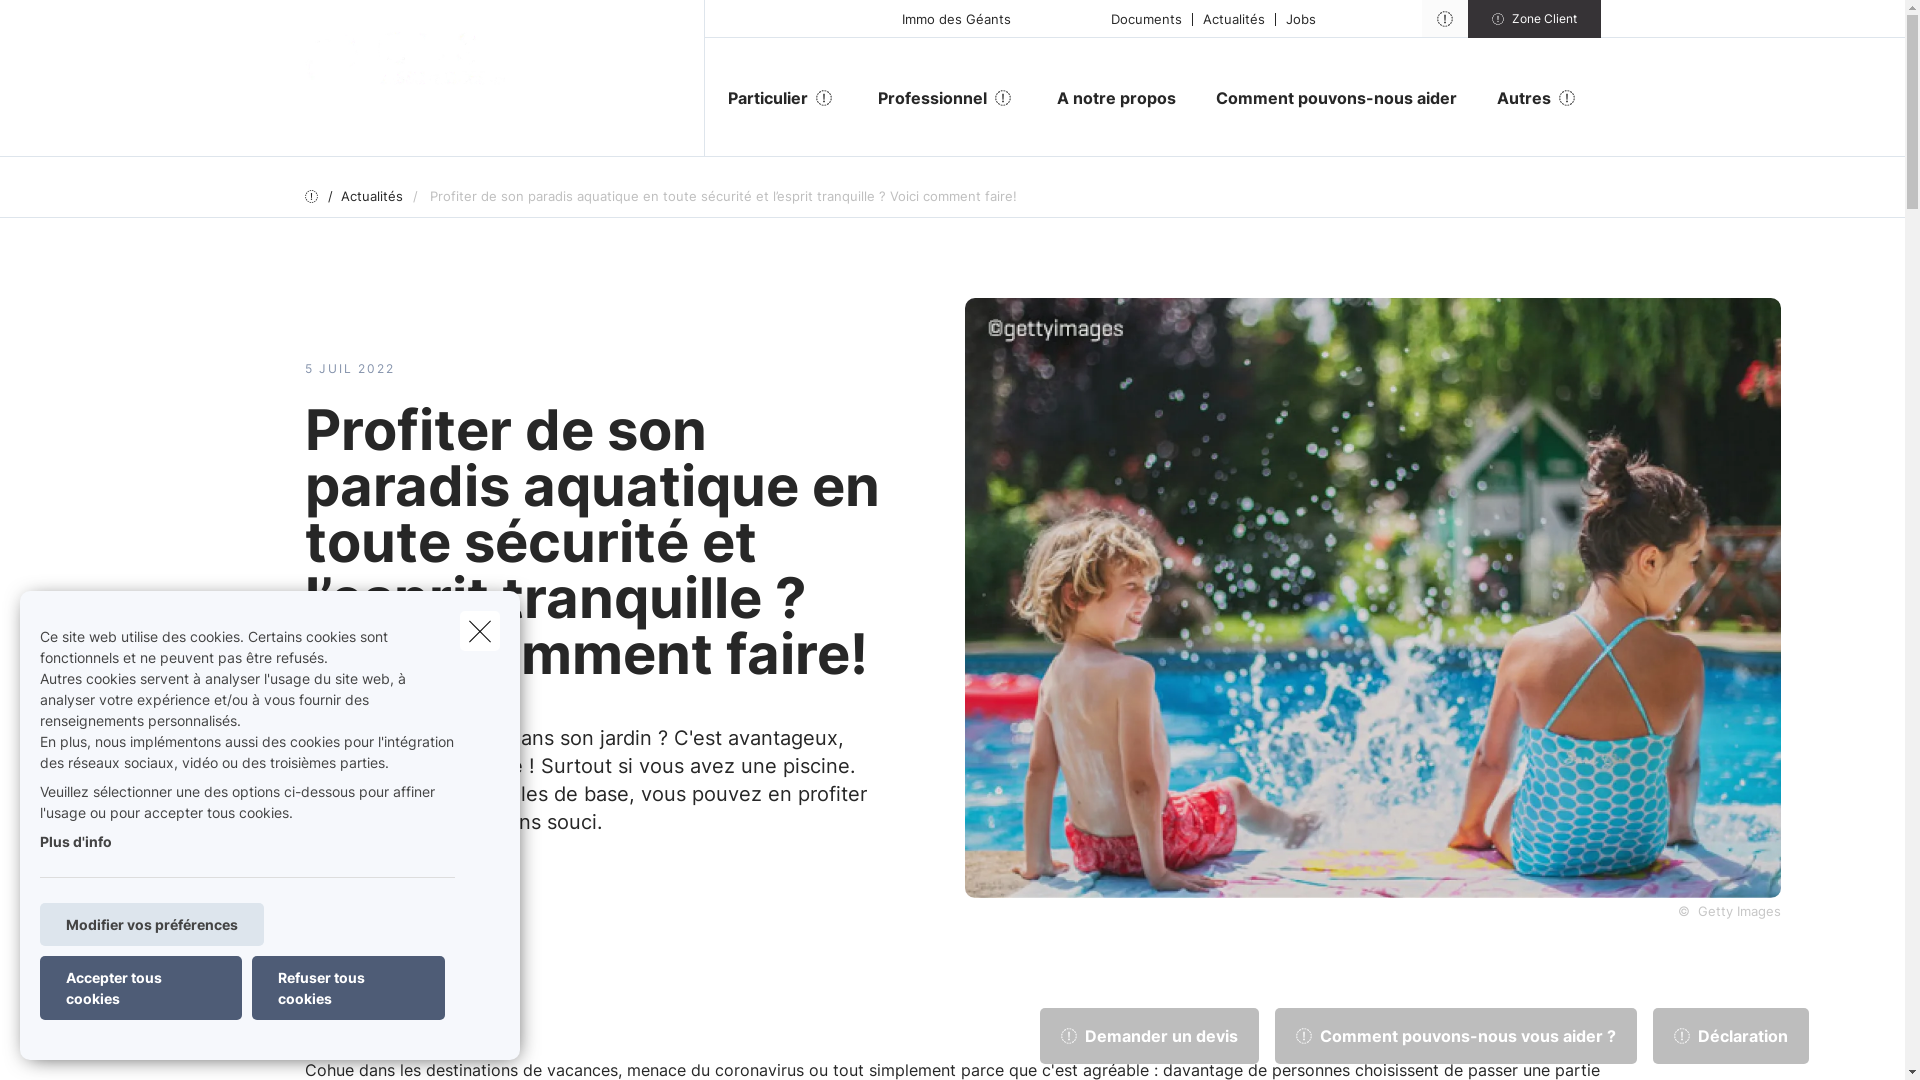 This screenshot has width=1920, height=1080. I want to click on Zone Client, so click(1534, 19).